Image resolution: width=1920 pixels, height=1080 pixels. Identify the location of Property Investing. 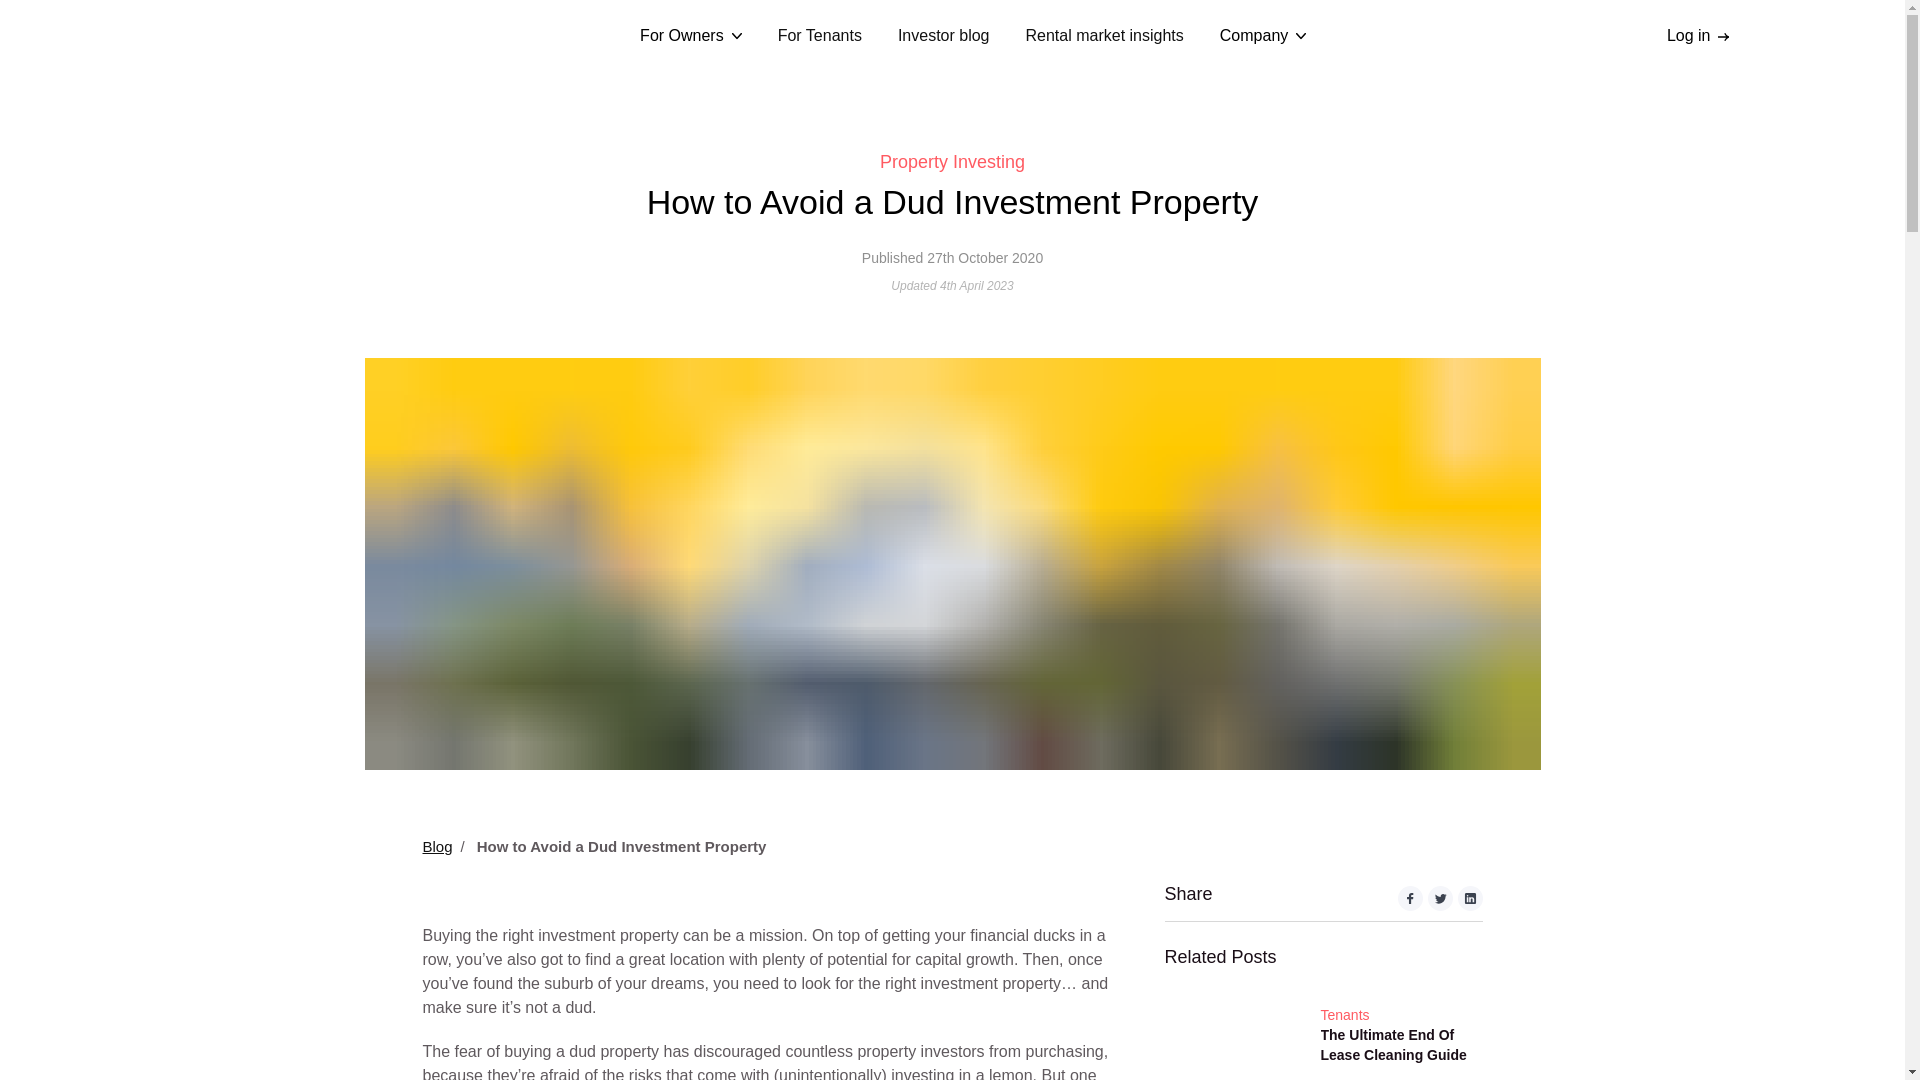
(952, 162).